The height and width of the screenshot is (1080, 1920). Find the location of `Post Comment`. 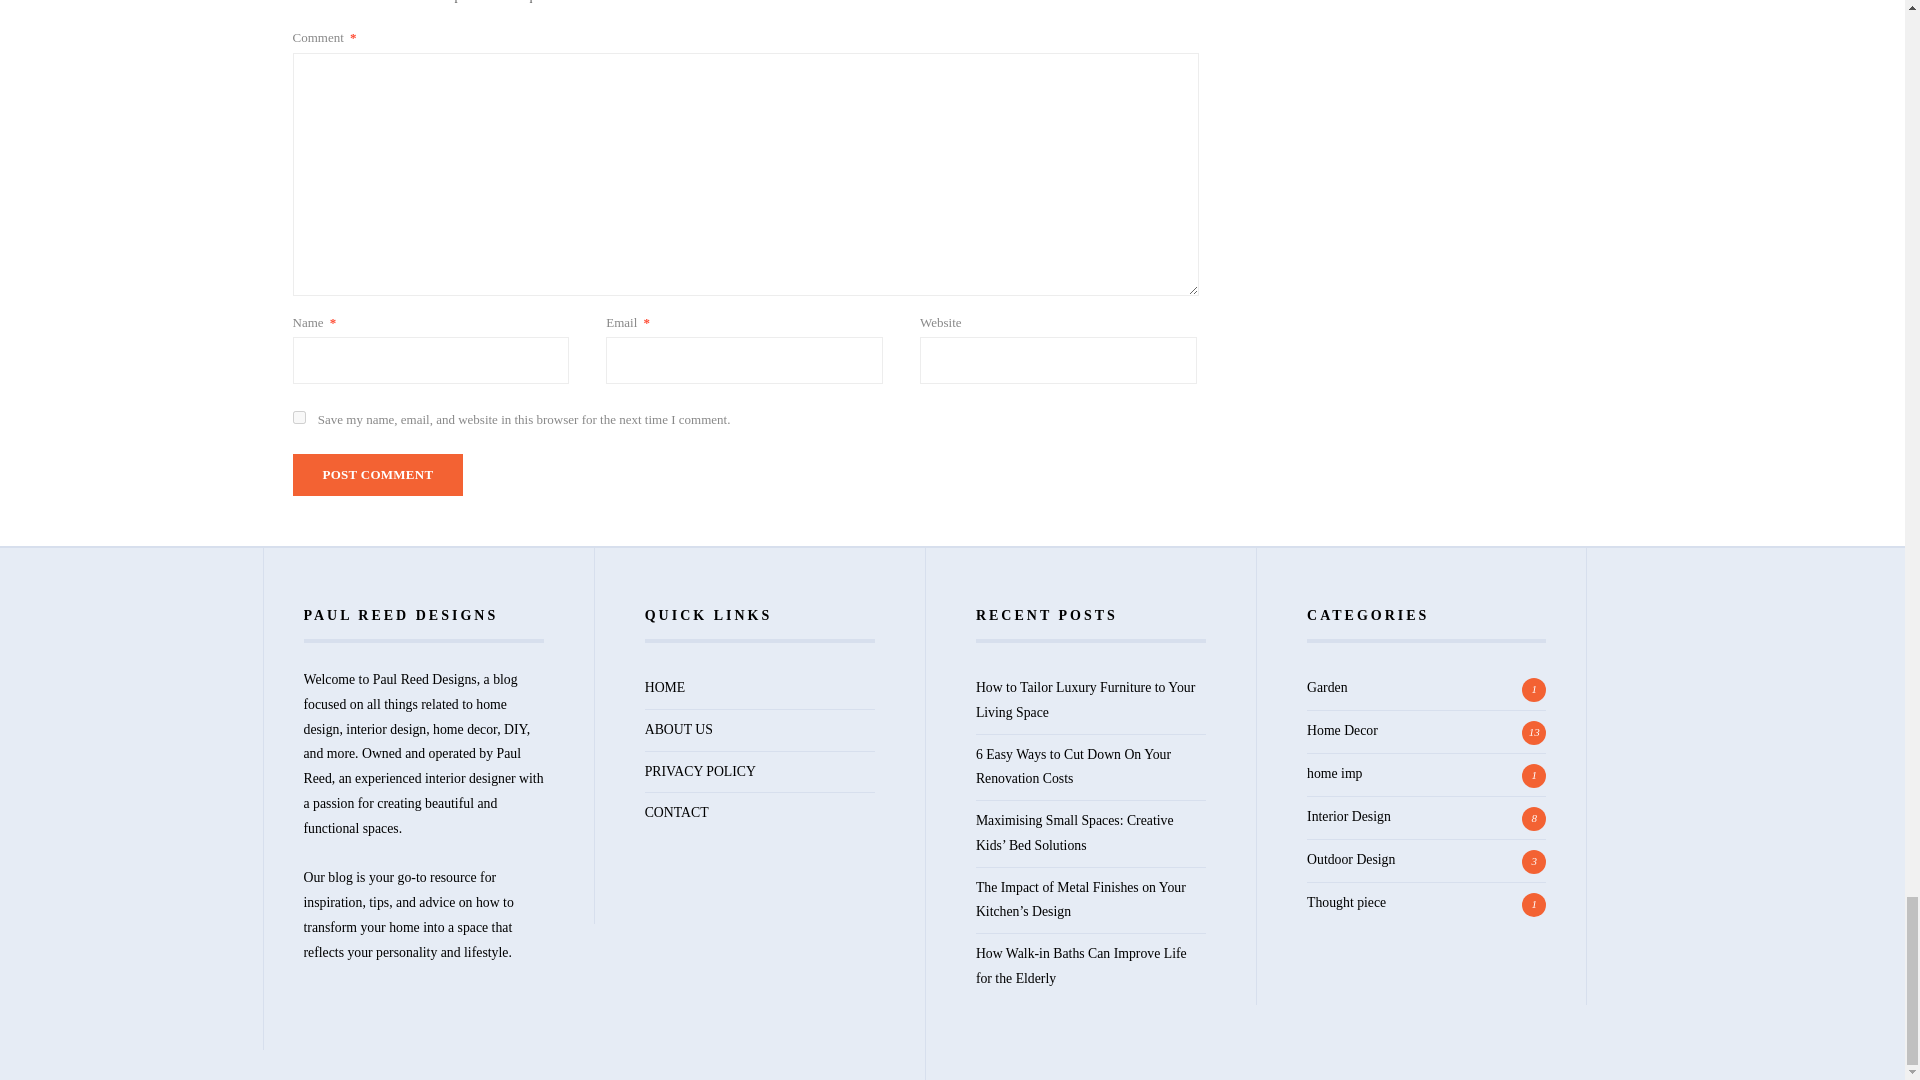

Post Comment is located at coordinates (376, 474).